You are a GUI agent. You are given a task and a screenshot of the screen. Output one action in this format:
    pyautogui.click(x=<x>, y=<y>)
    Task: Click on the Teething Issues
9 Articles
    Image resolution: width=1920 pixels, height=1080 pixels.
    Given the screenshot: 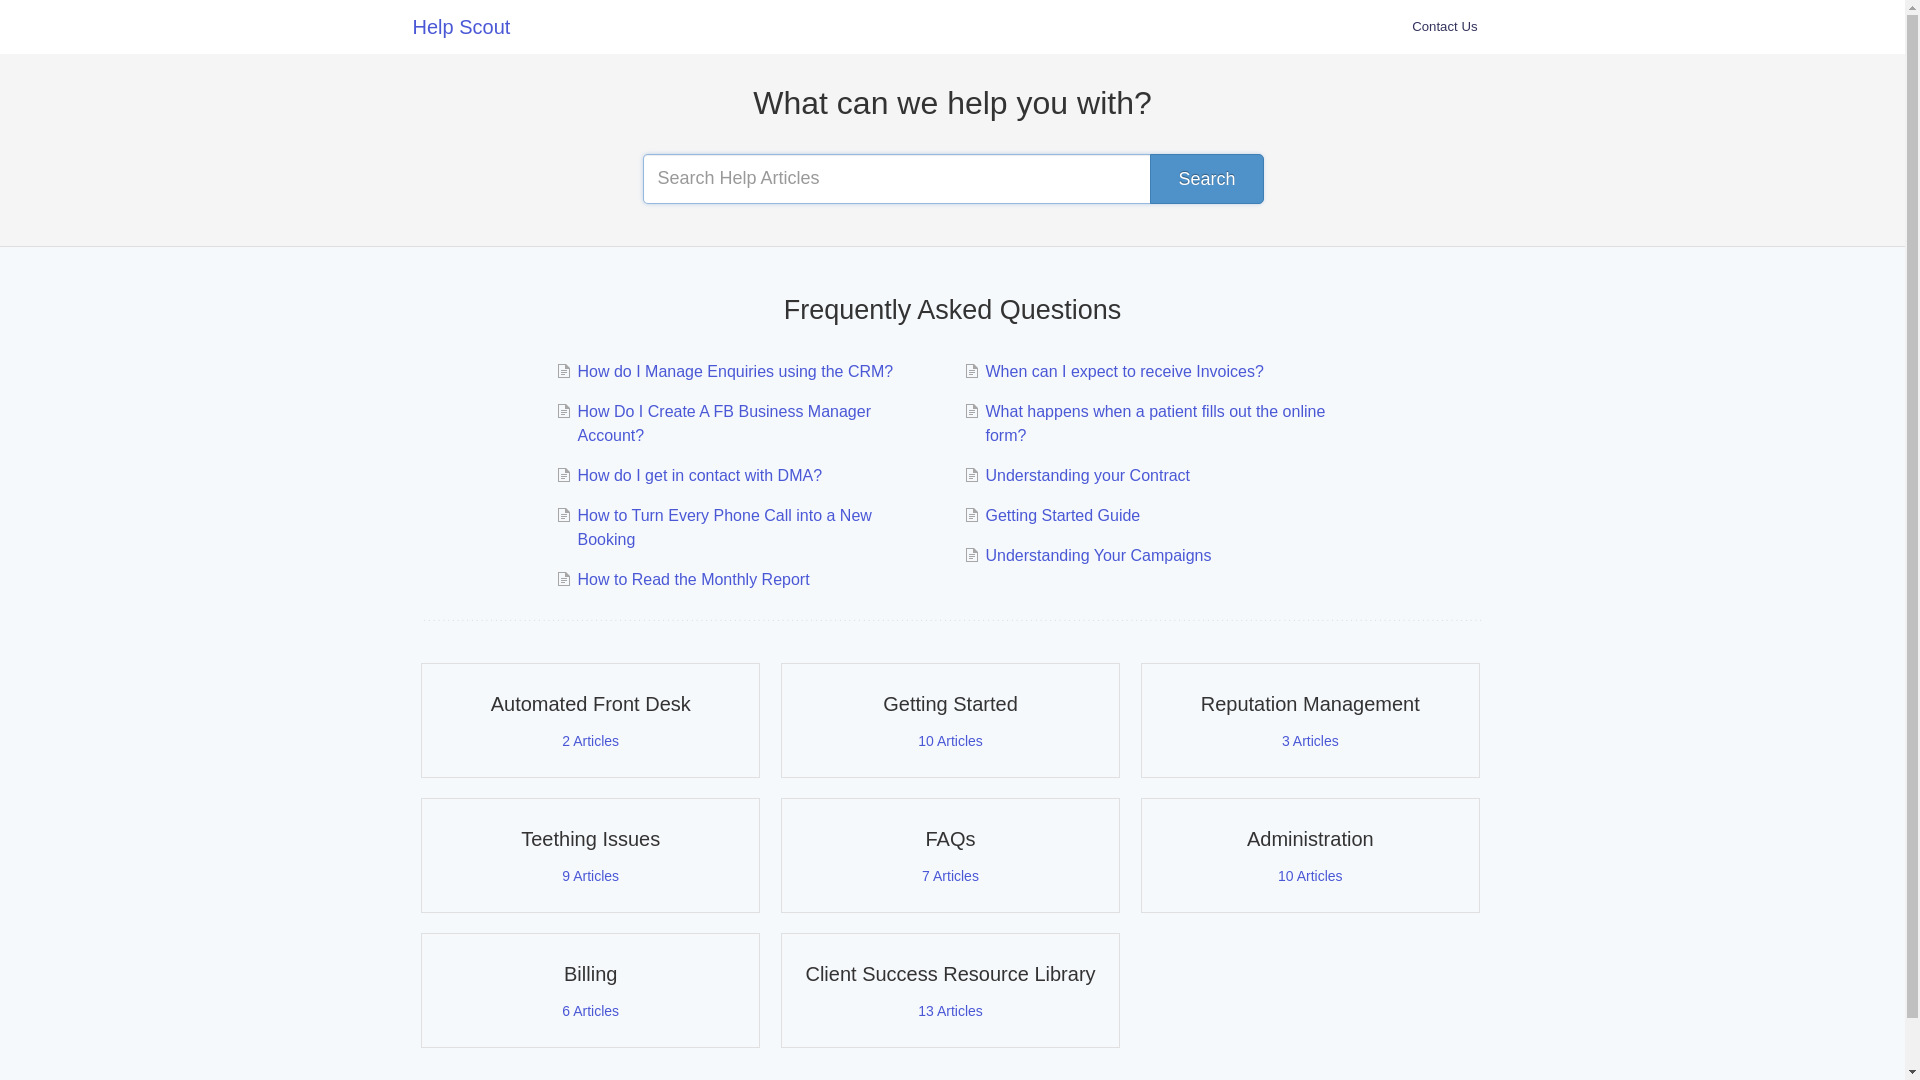 What is the action you would take?
    pyautogui.click(x=590, y=856)
    